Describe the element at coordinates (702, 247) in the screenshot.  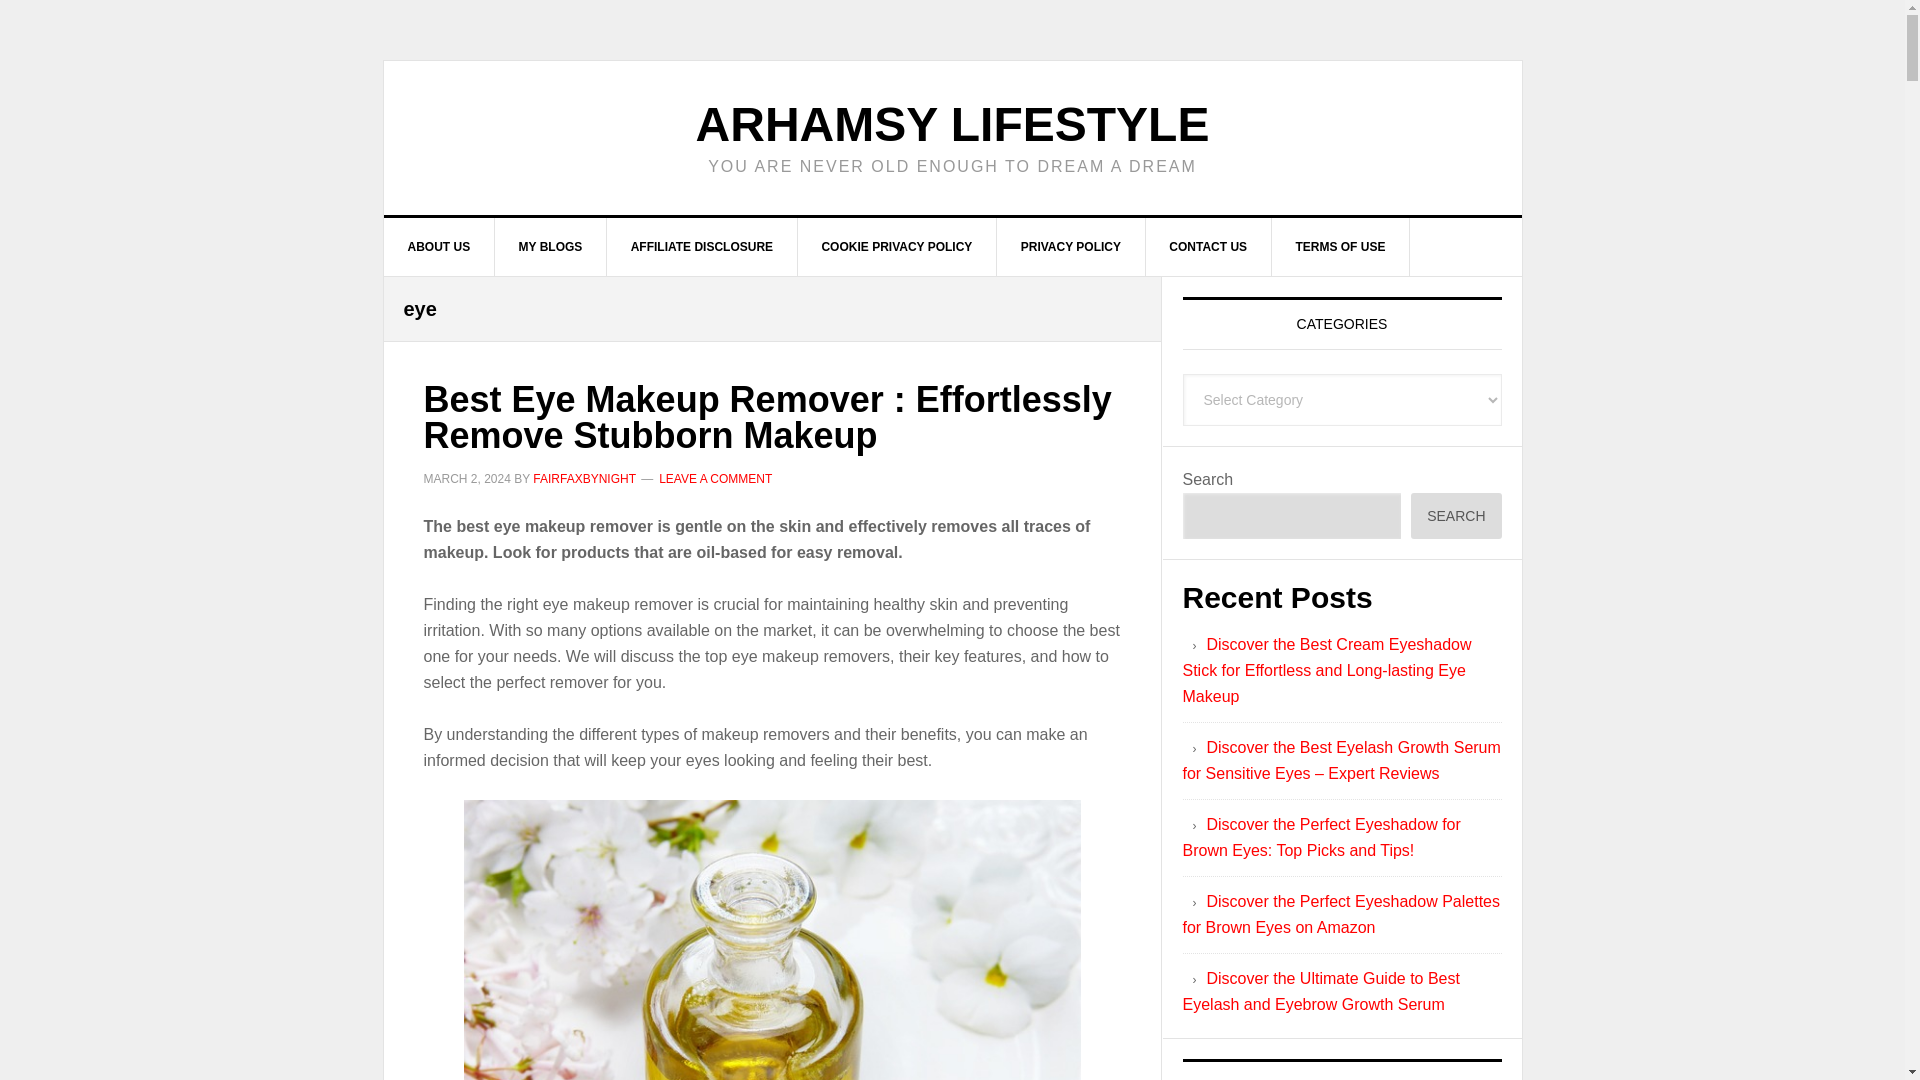
I see `AFFILIATE DISCLOSURE` at that location.